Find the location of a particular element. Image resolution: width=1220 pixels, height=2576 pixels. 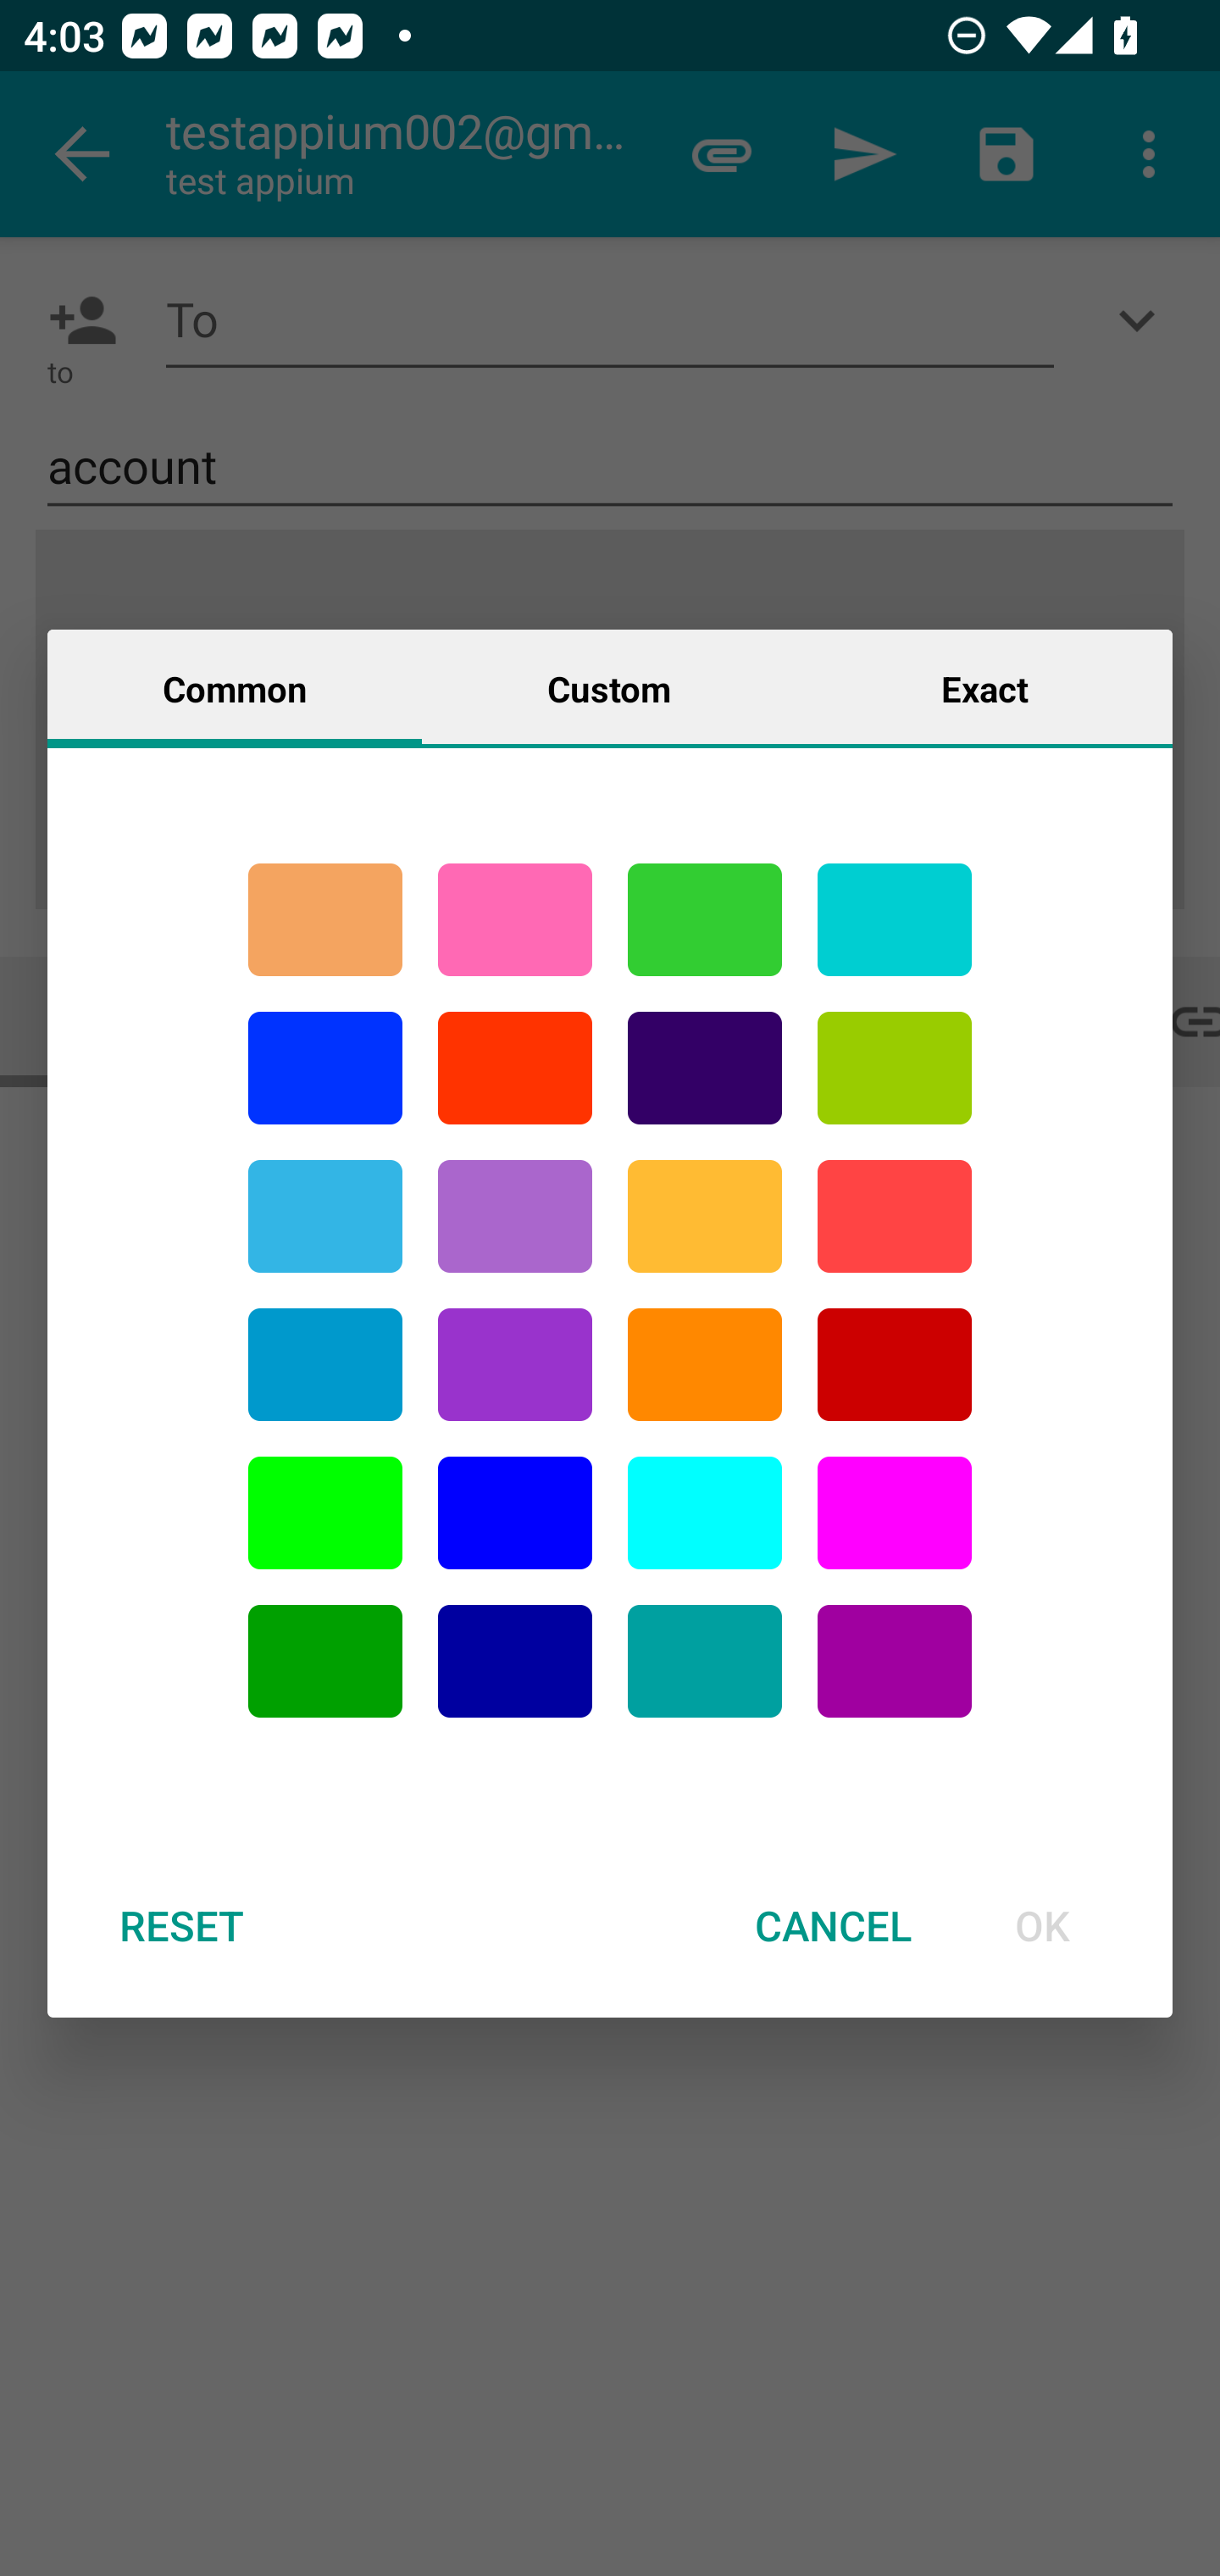

Dark cyan is located at coordinates (325, 1365).